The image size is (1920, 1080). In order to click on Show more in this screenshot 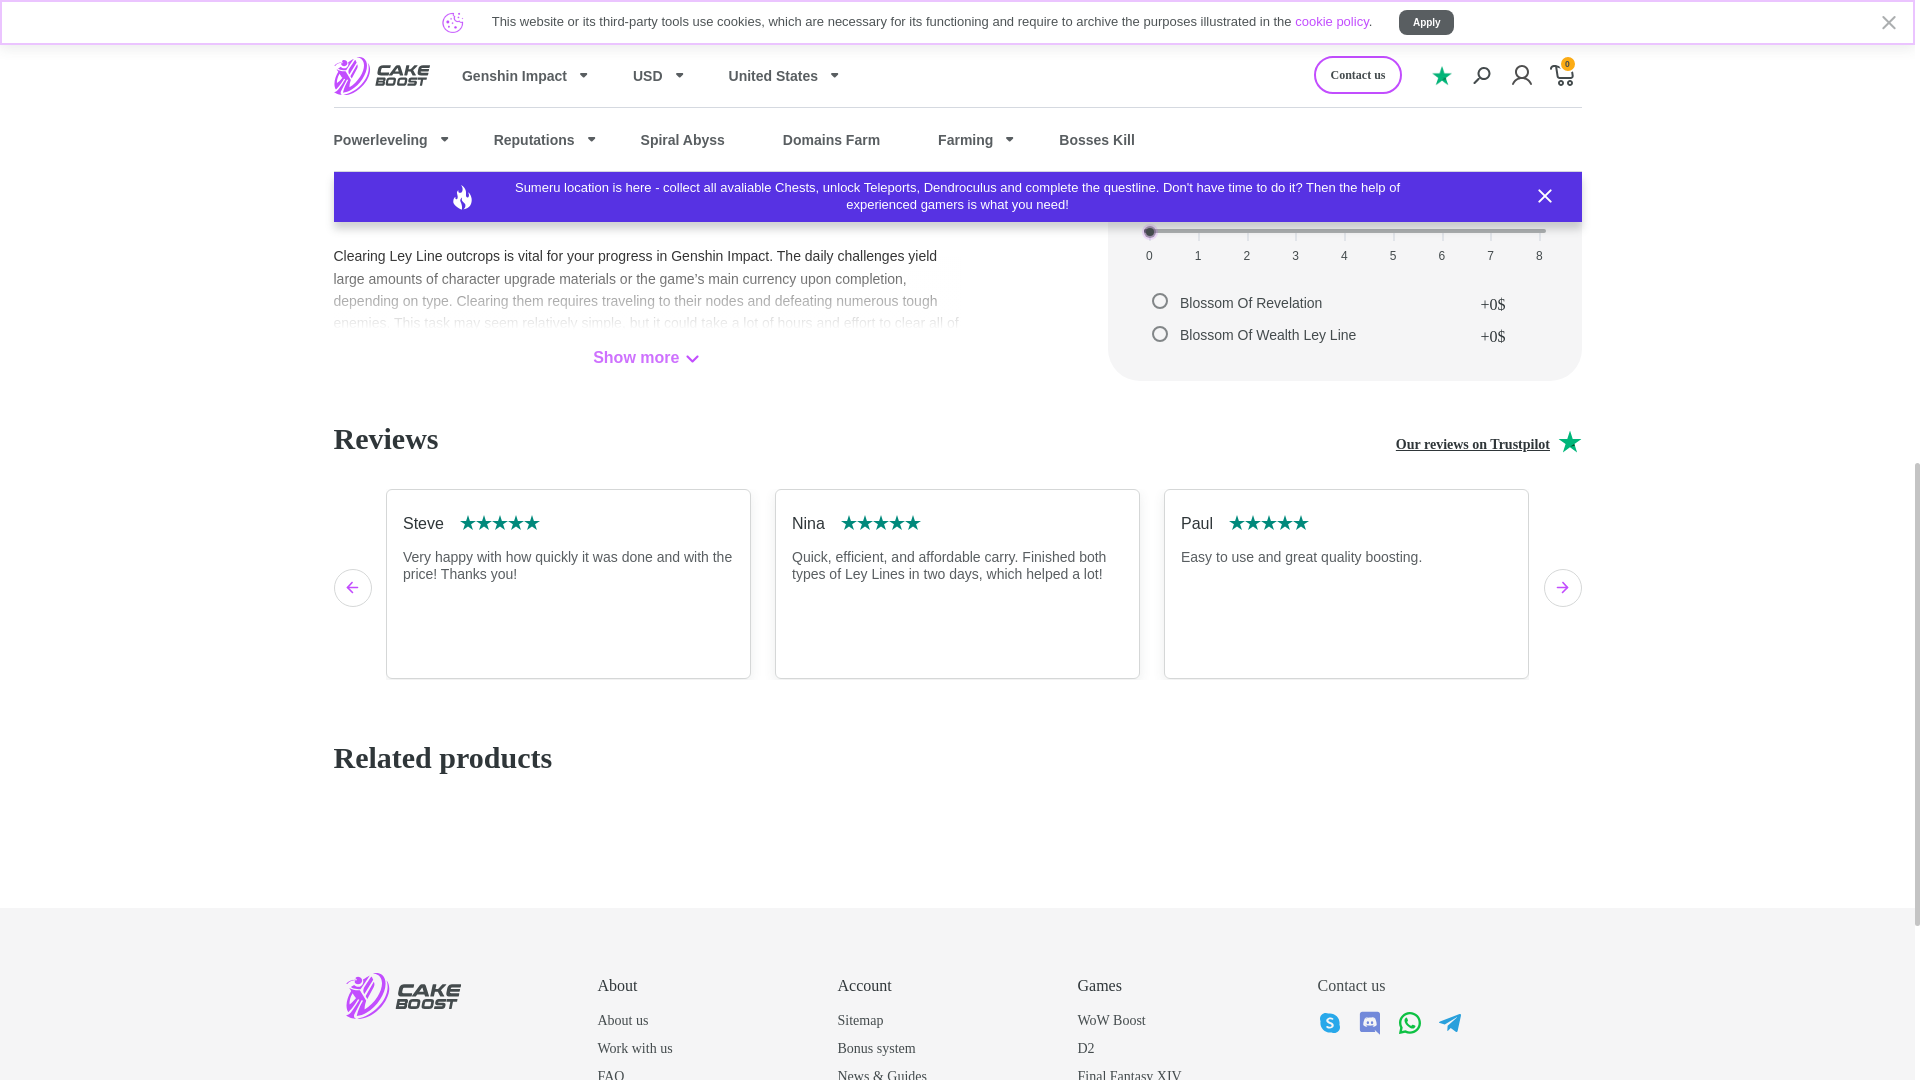, I will do `click(646, 358)`.